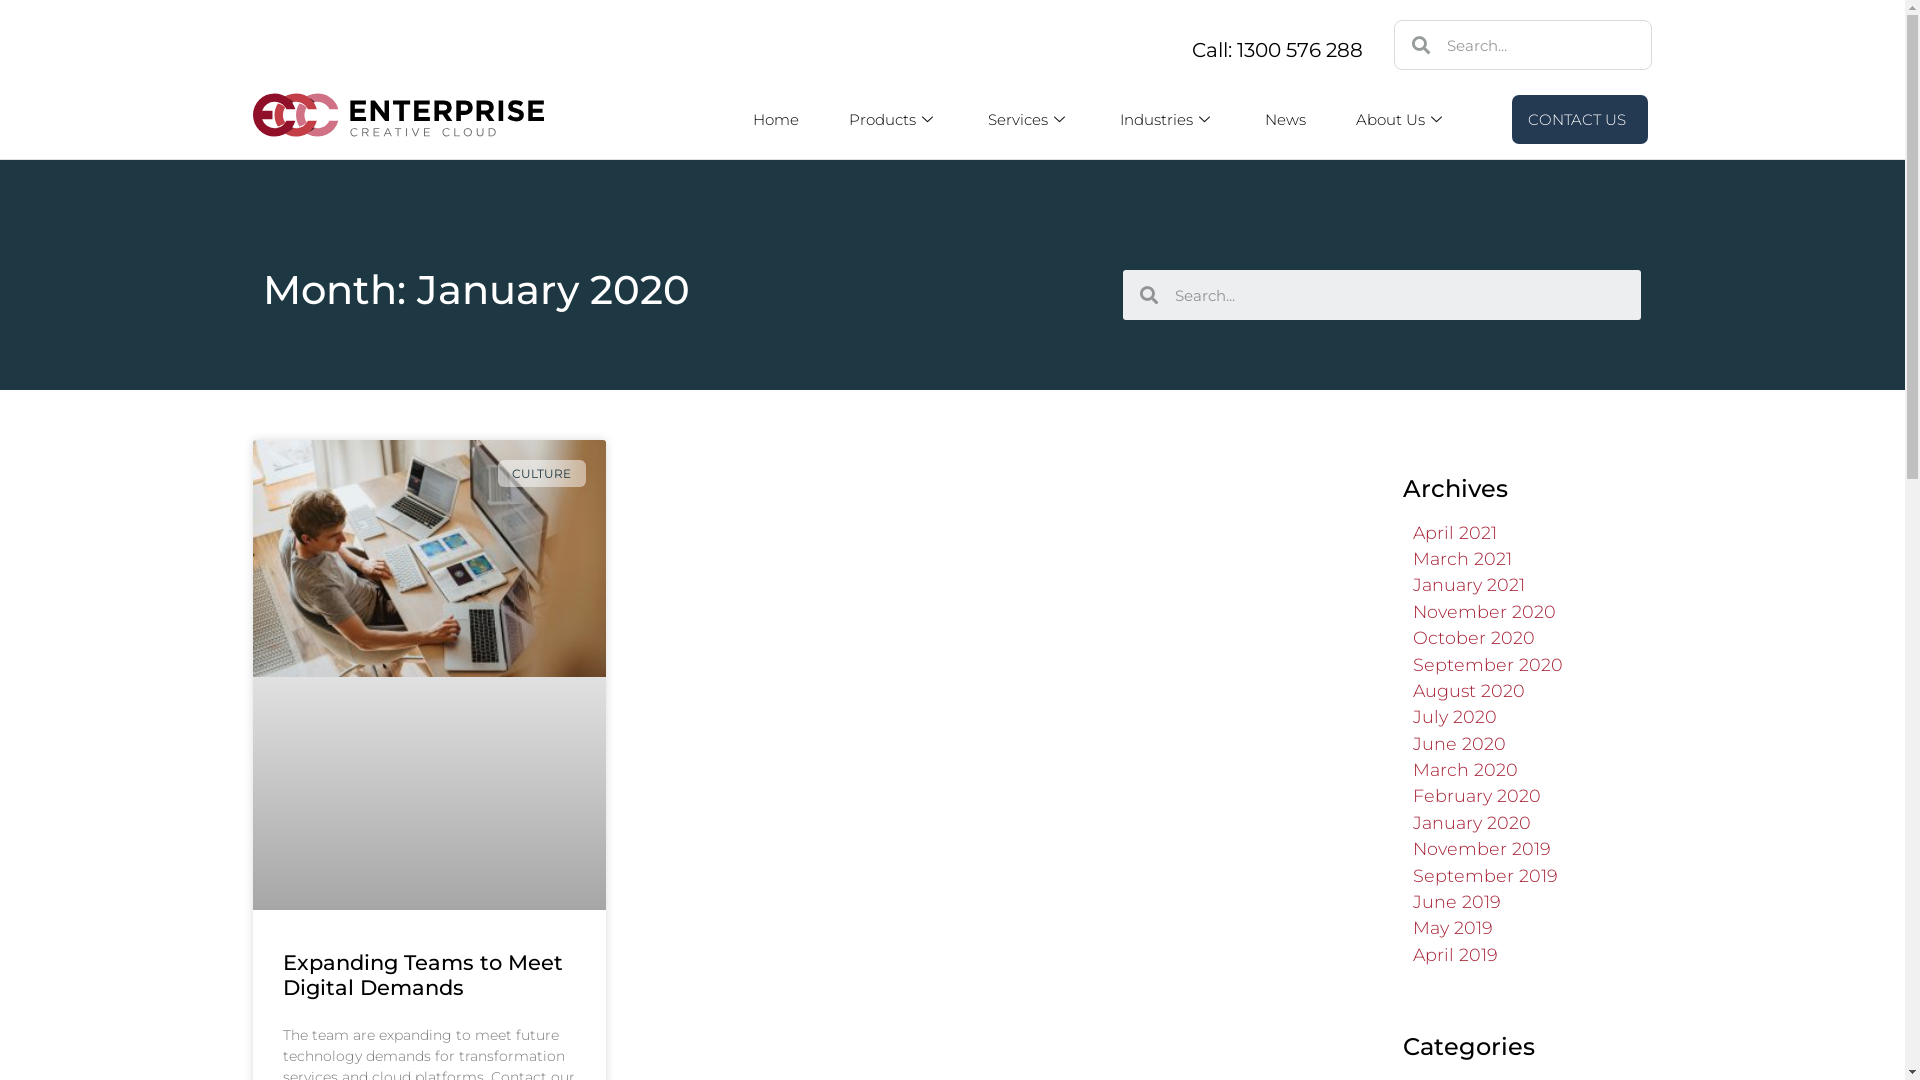  I want to click on Services, so click(1029, 120).